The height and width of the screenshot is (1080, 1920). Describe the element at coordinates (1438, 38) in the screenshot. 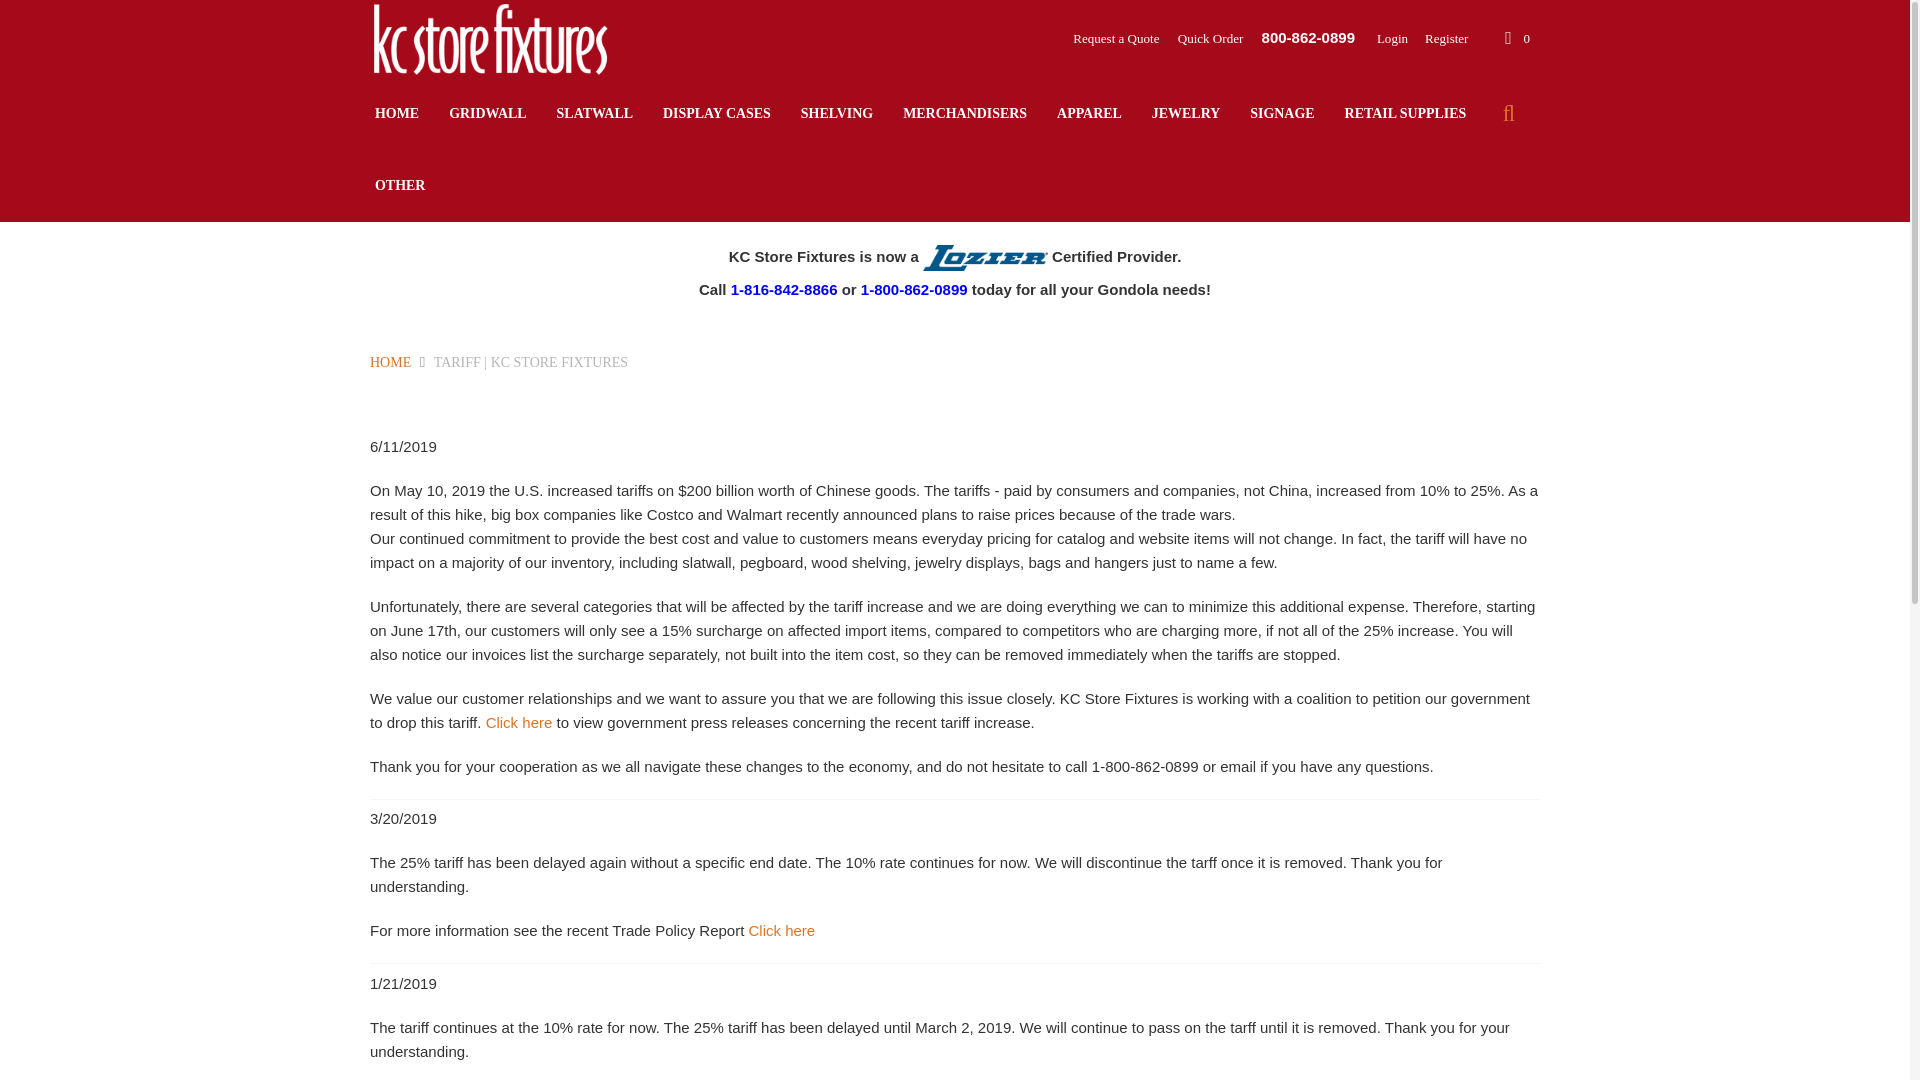

I see `Register` at that location.